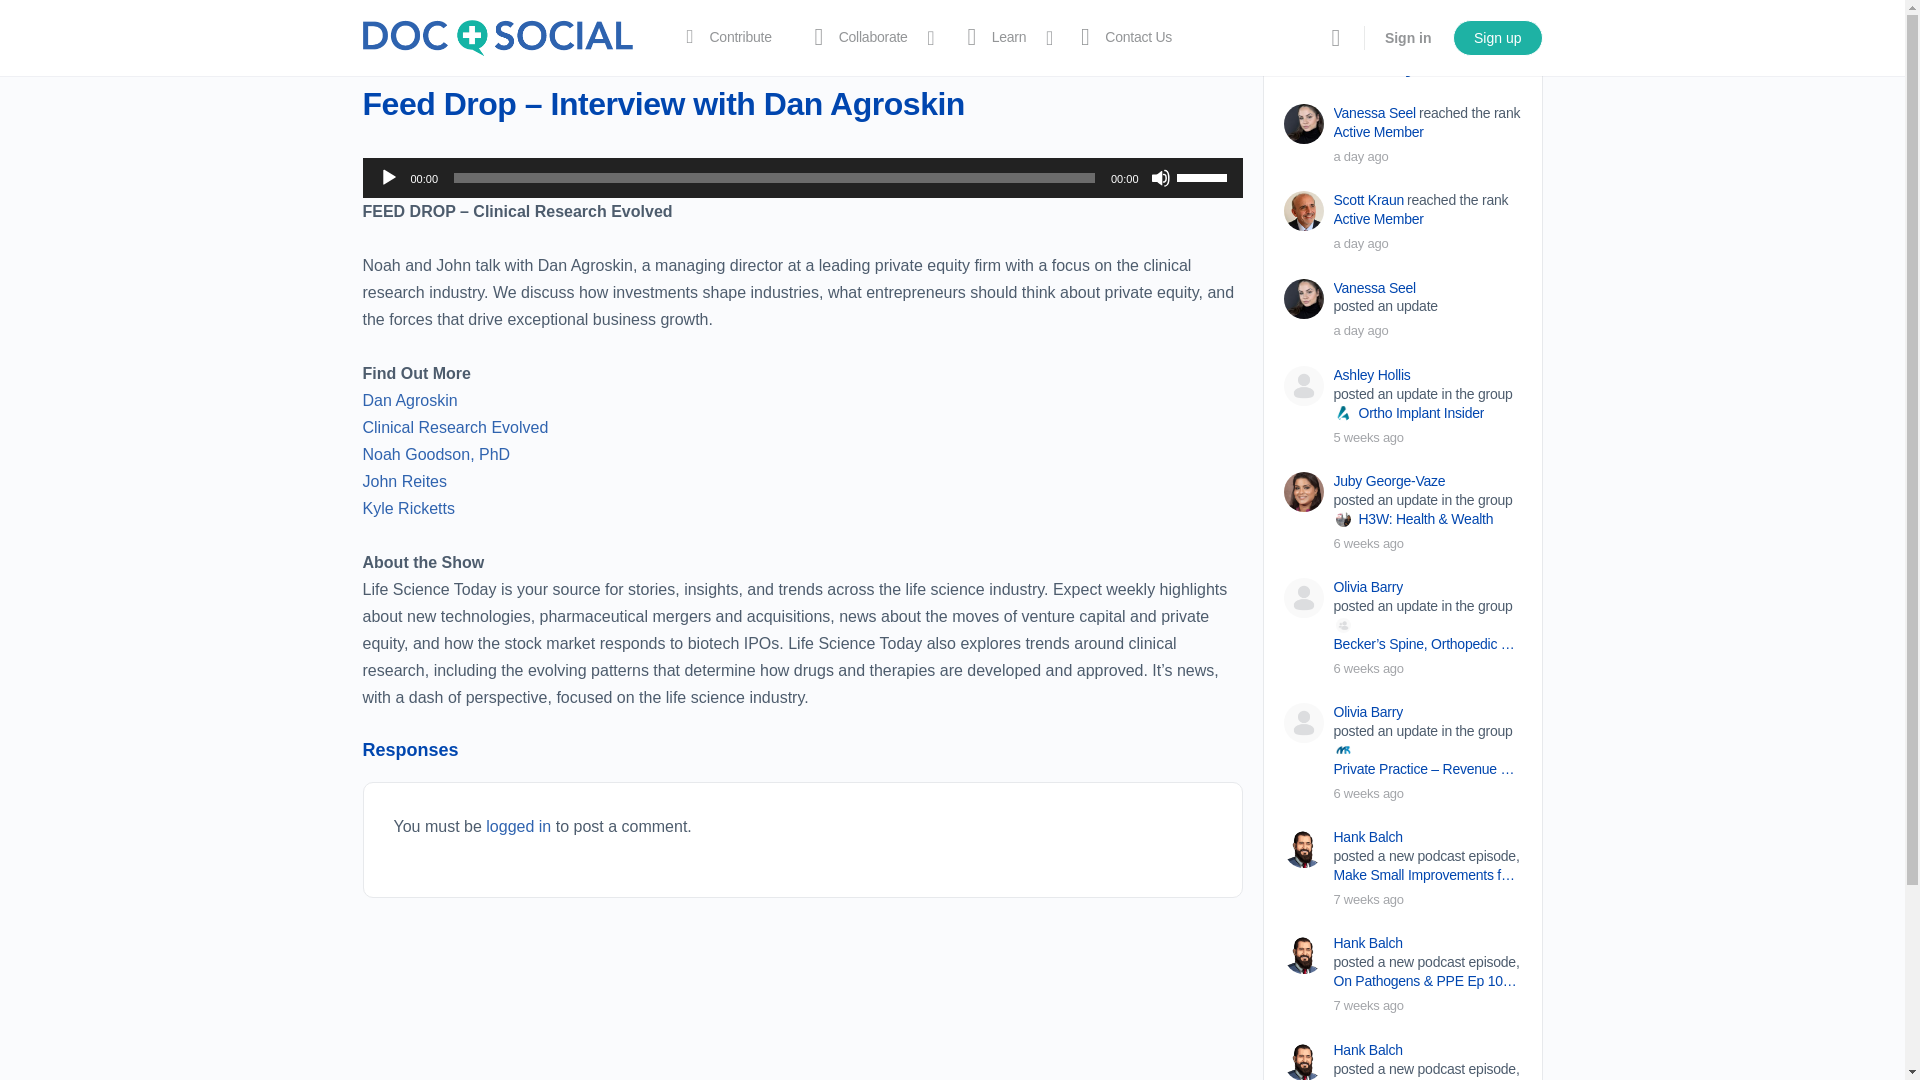  Describe the element at coordinates (408, 508) in the screenshot. I see `Kyle Ricketts` at that location.